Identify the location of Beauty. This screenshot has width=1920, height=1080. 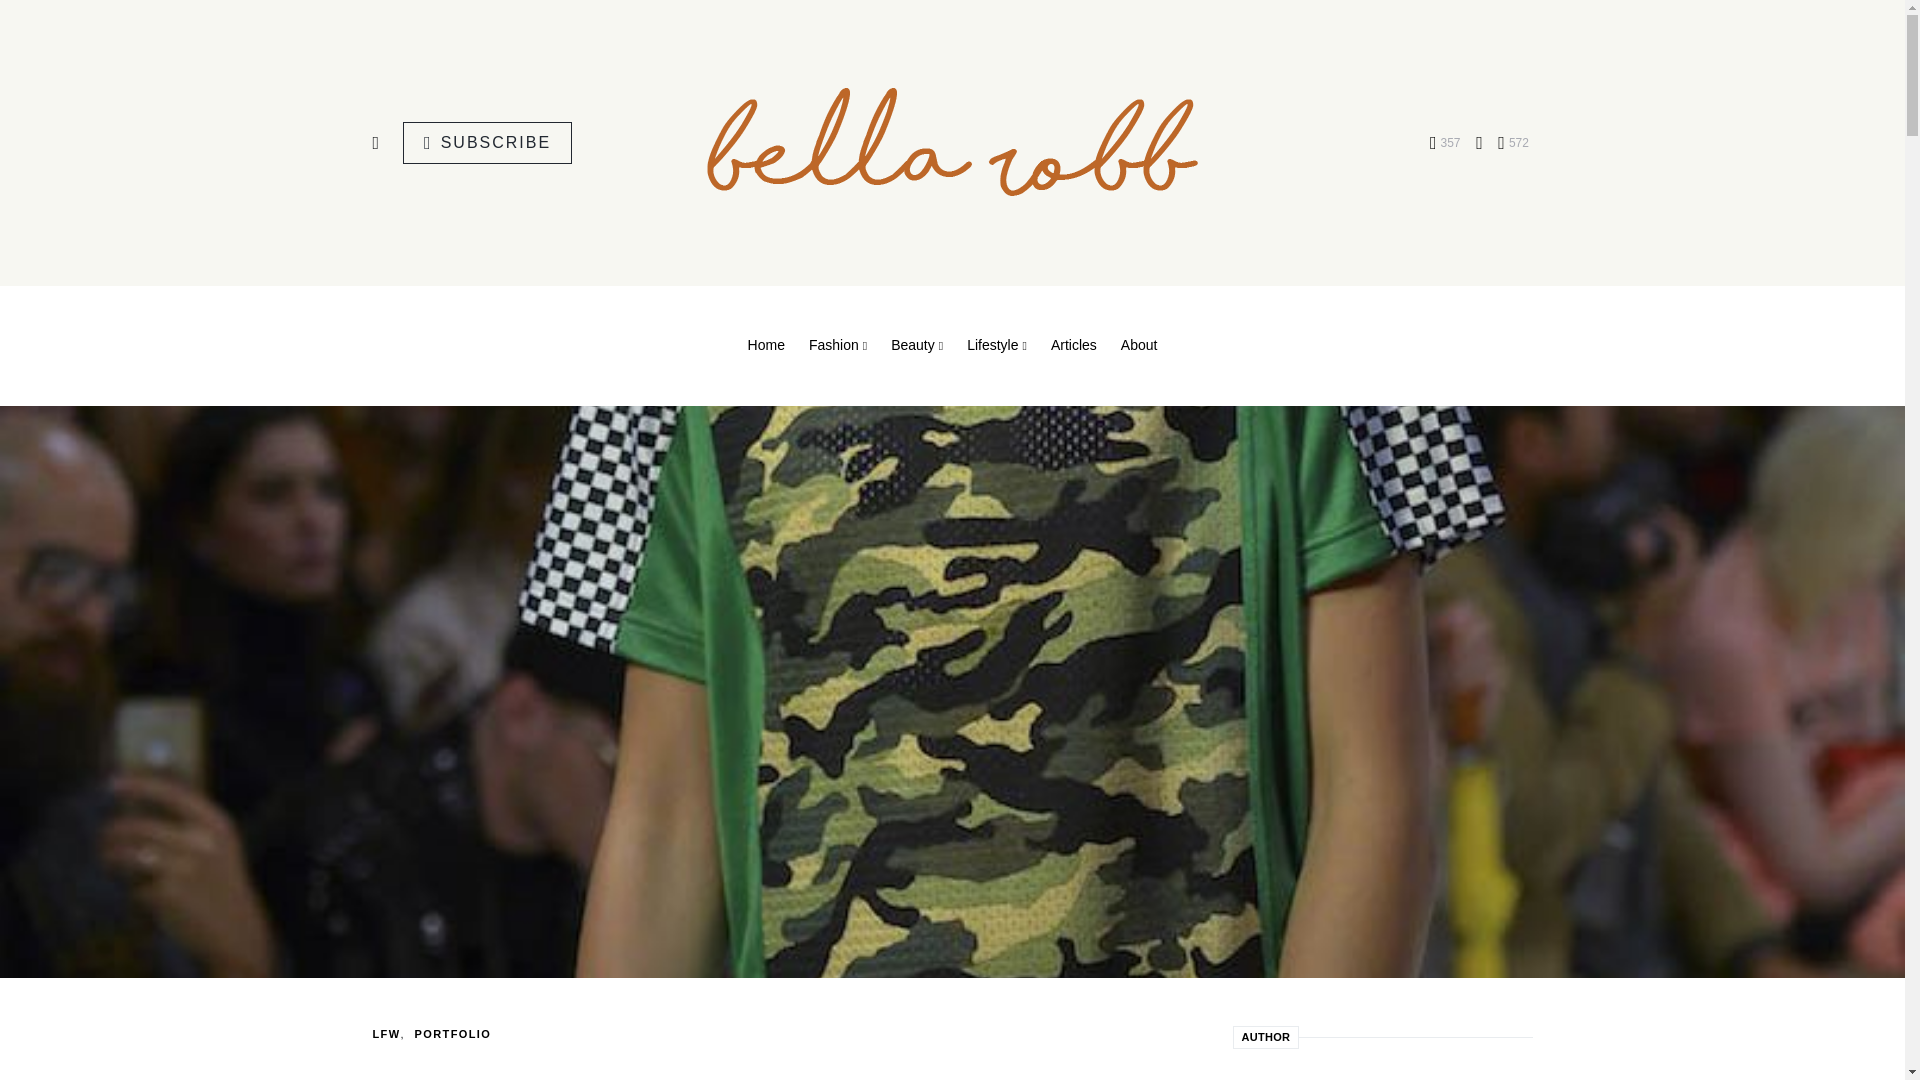
(916, 346).